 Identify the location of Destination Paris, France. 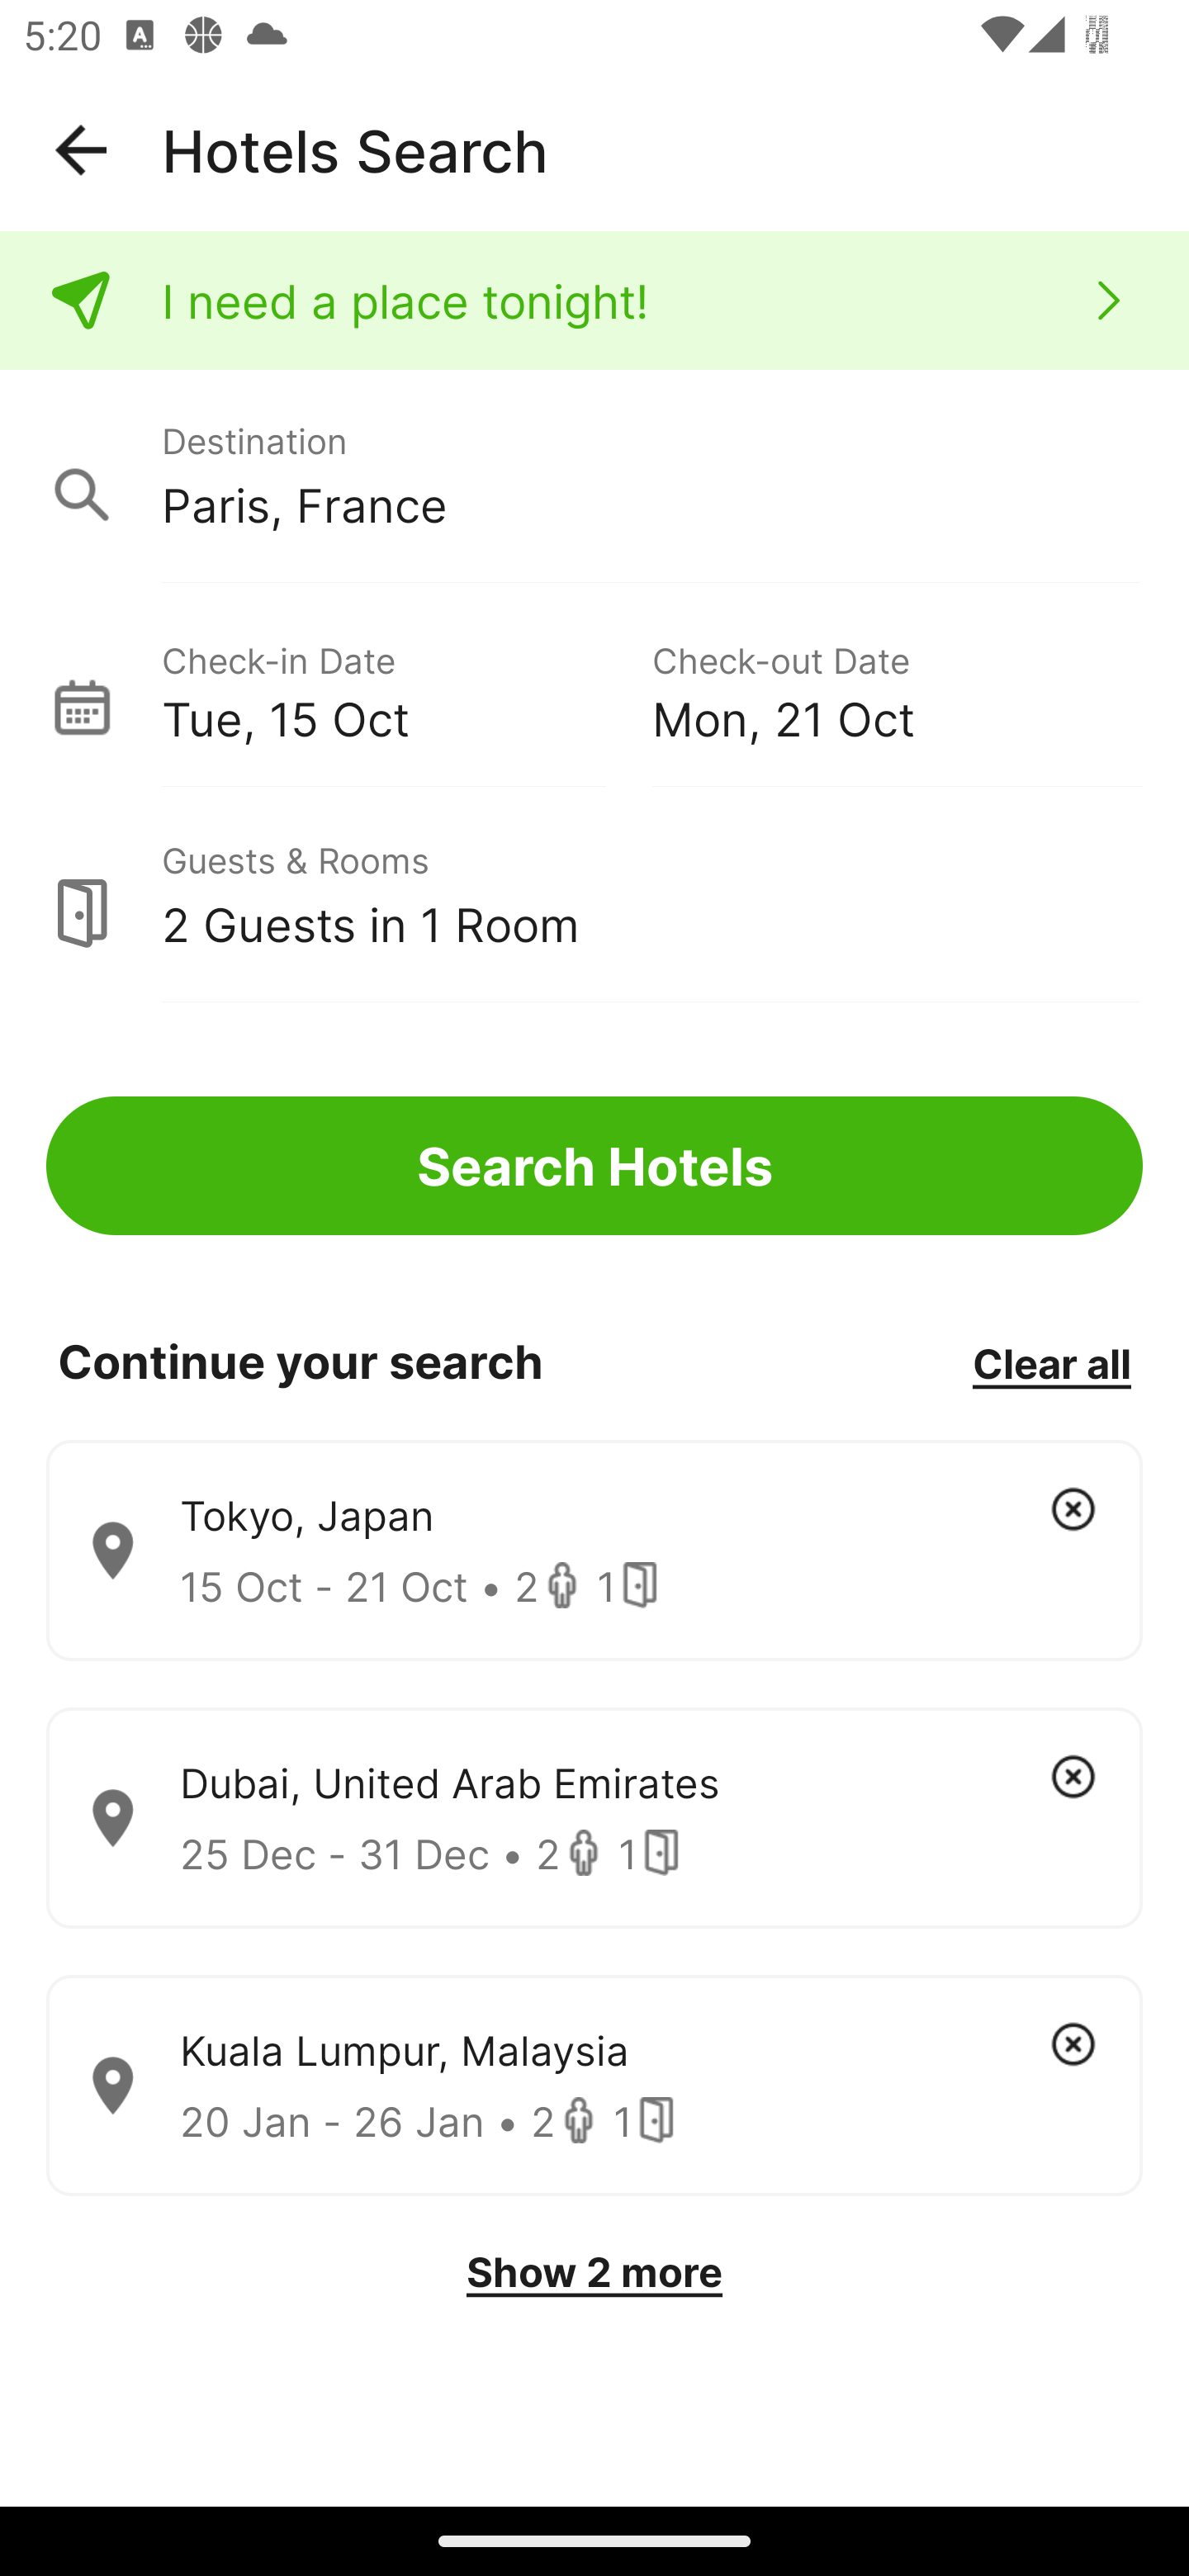
(594, 477).